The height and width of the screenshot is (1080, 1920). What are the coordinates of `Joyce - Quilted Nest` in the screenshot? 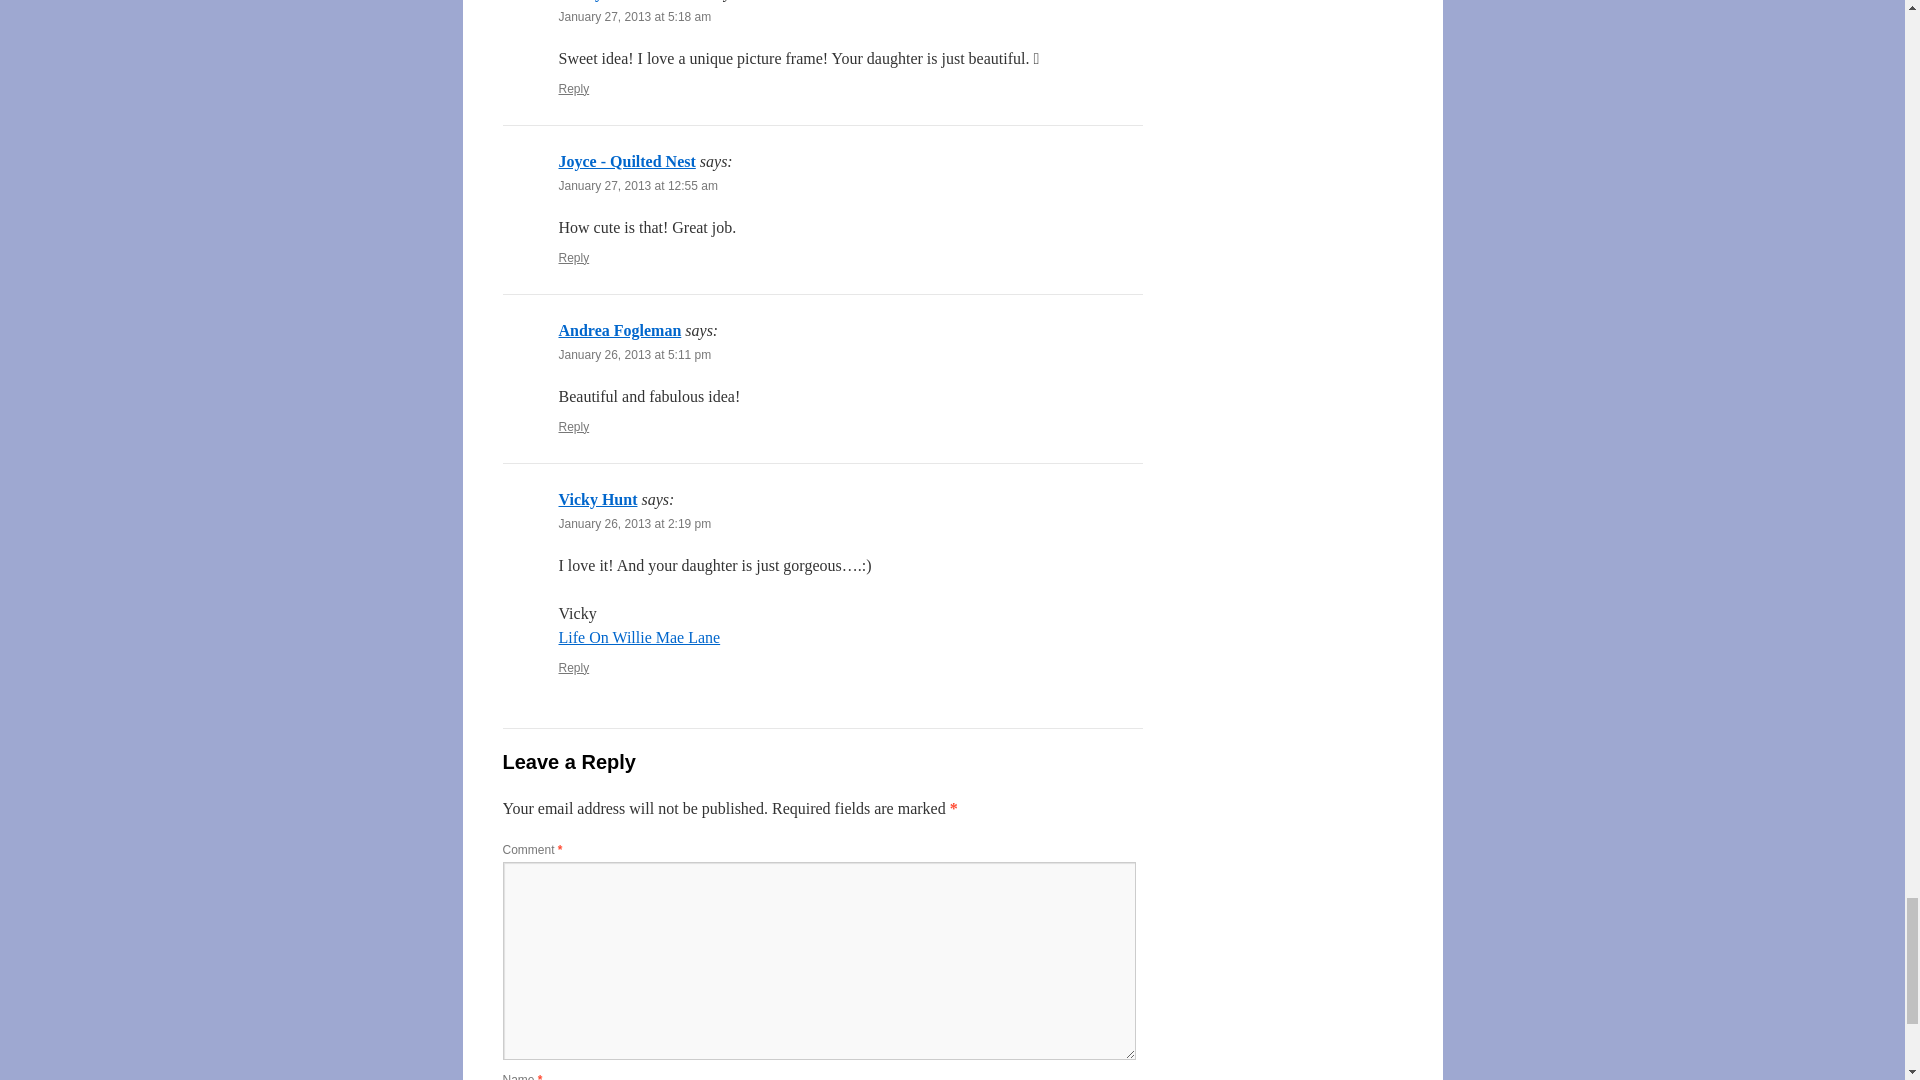 It's located at (626, 161).